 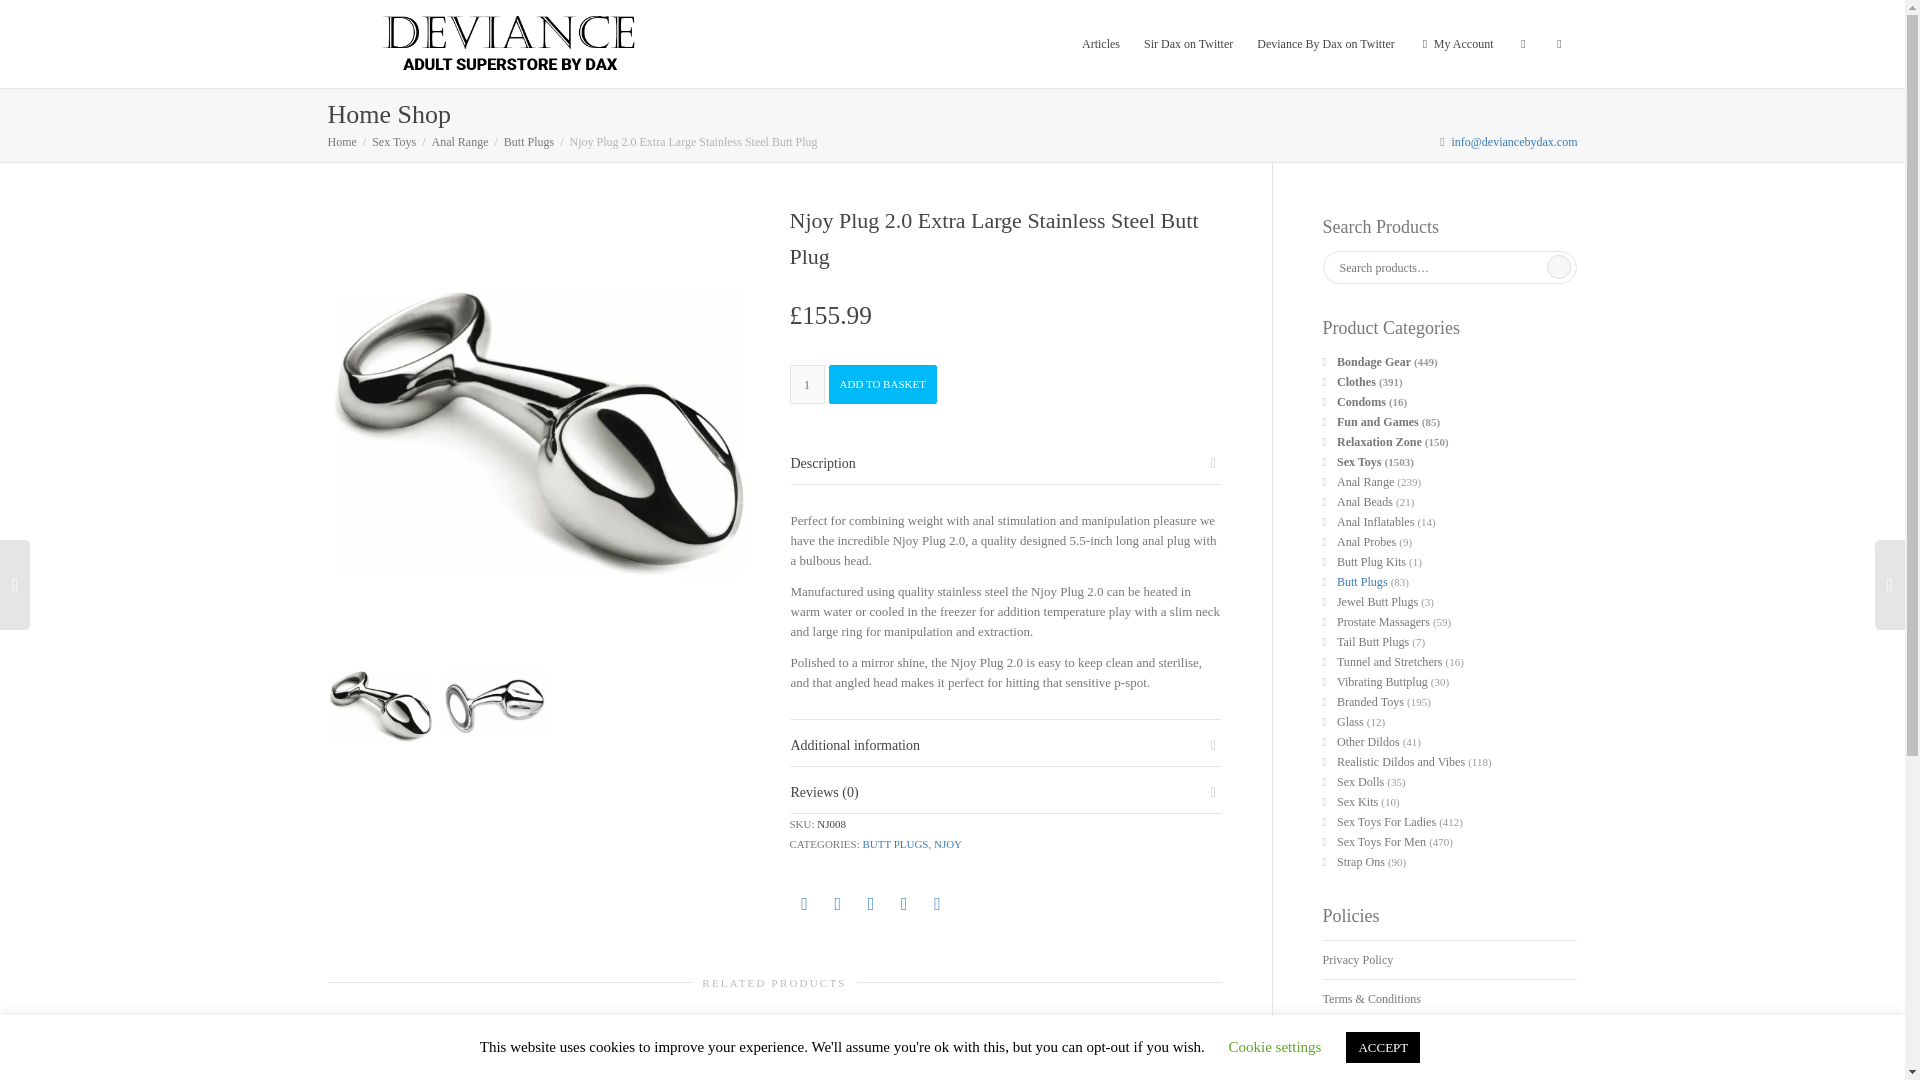 I want to click on Search, so click(x=1558, y=266).